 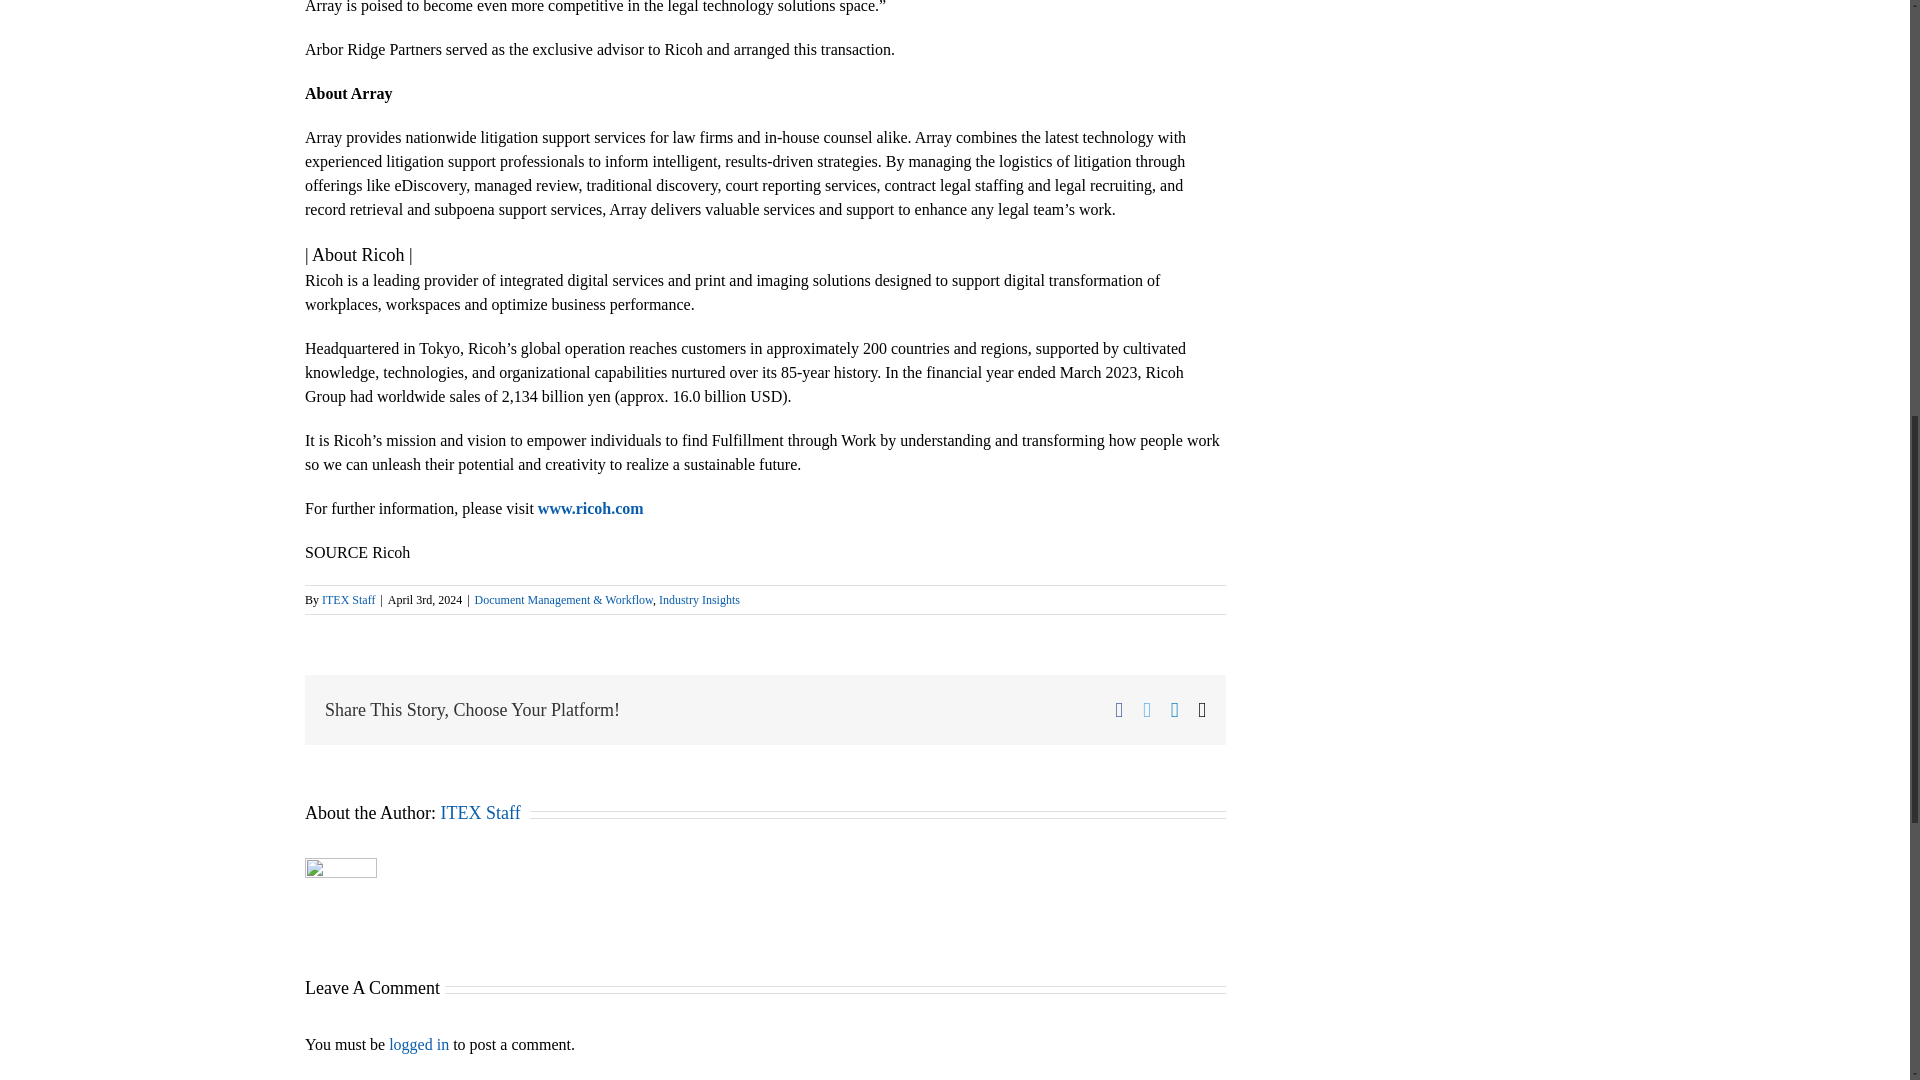 What do you see at coordinates (480, 812) in the screenshot?
I see `Posts by ITEX Staff` at bounding box center [480, 812].